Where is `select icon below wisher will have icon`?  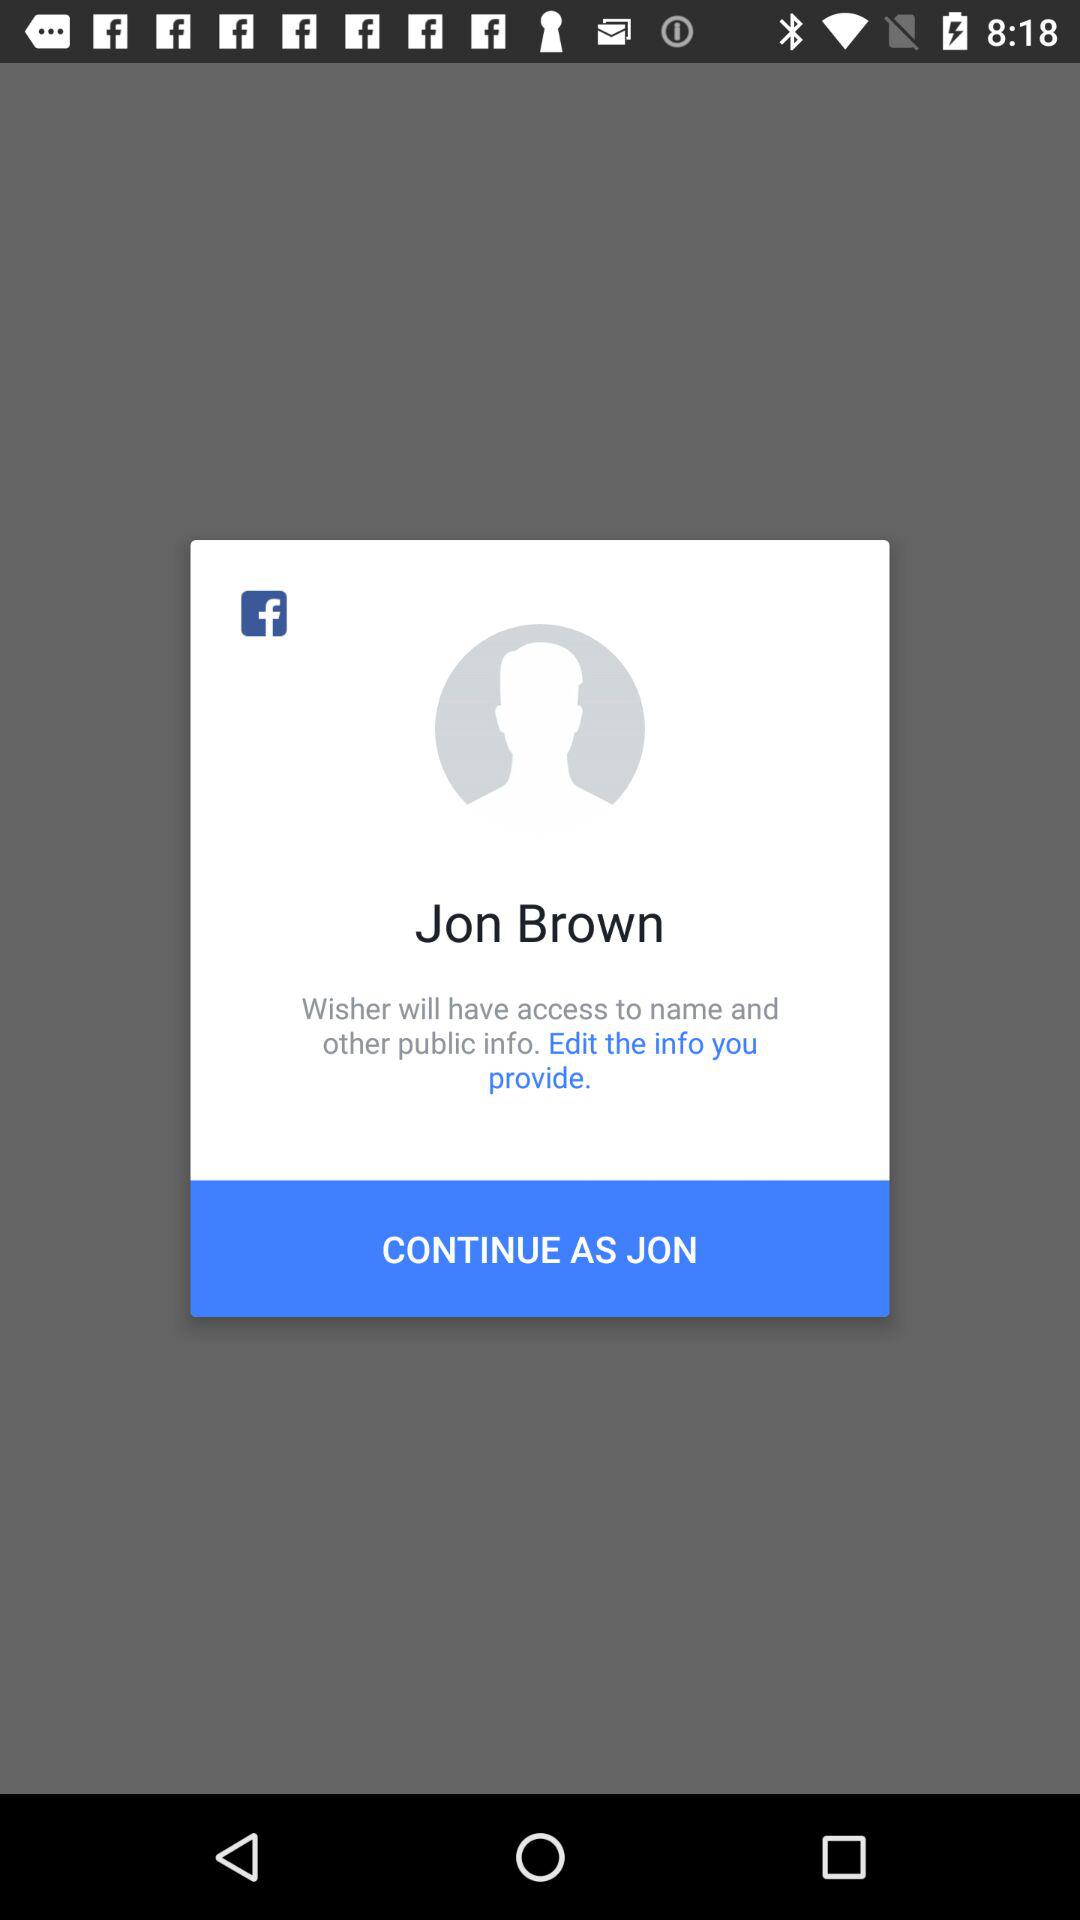 select icon below wisher will have icon is located at coordinates (540, 1248).